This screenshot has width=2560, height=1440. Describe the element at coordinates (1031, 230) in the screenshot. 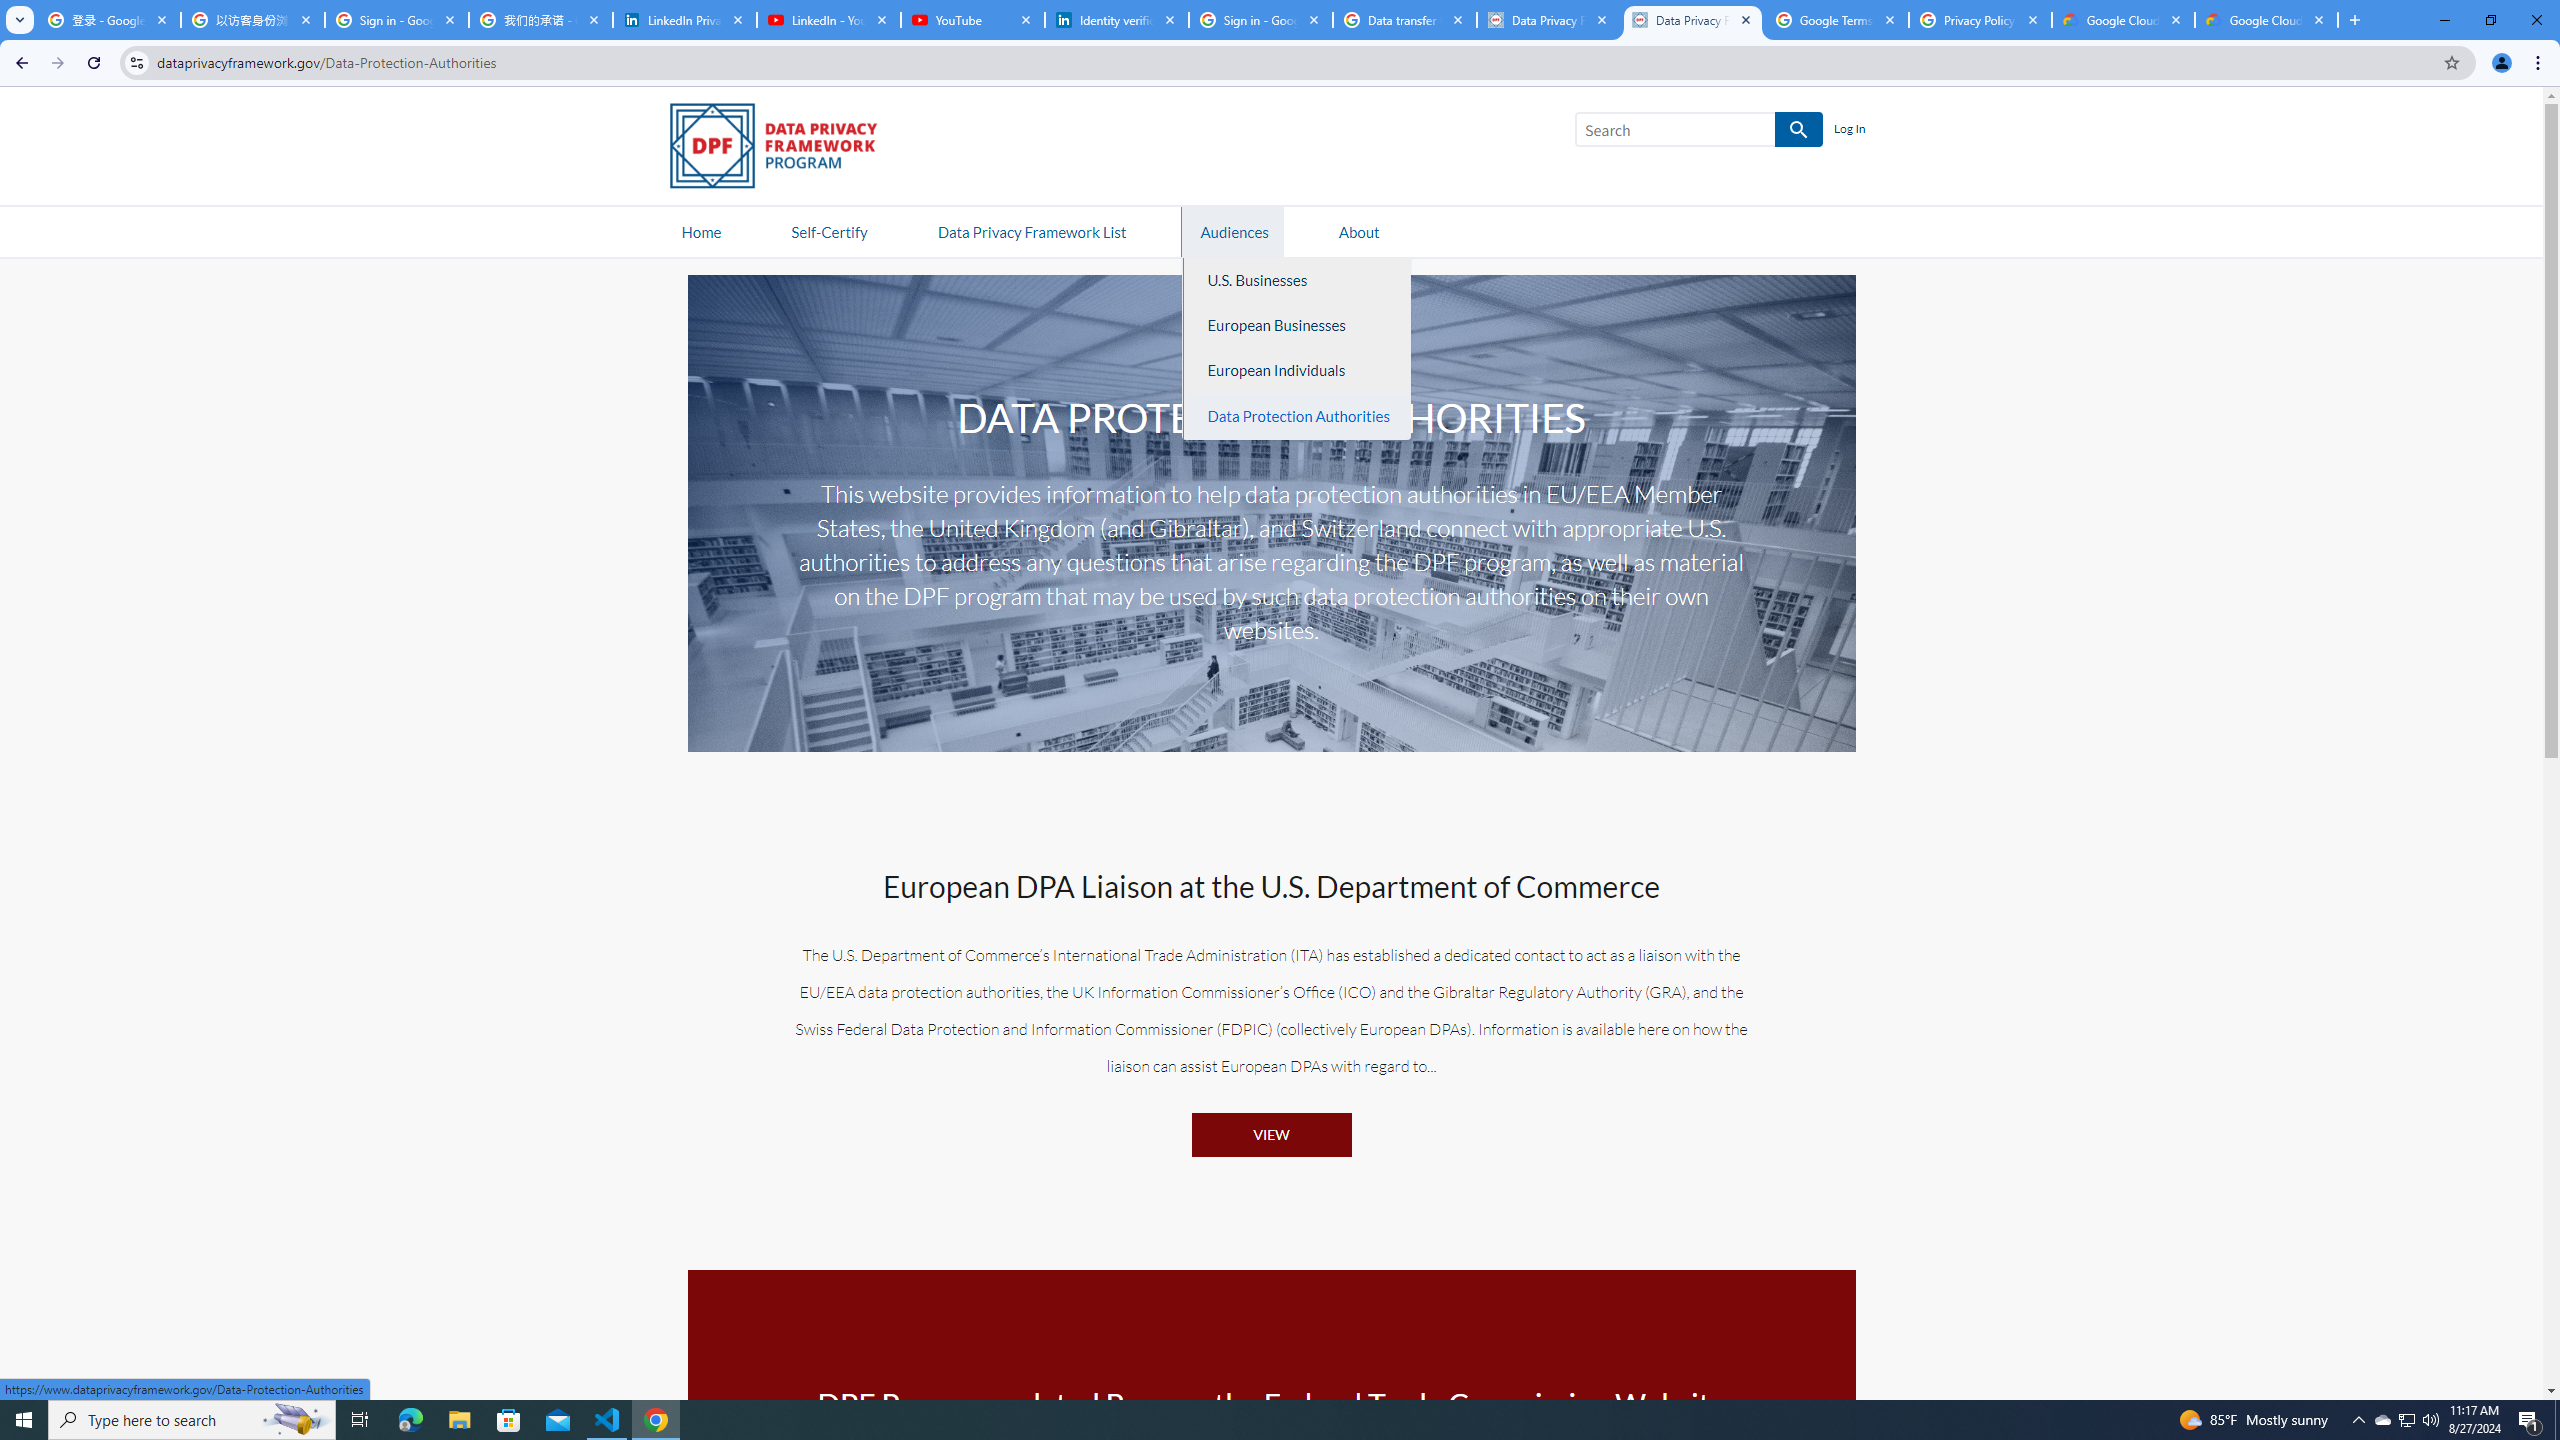

I see `Data Privacy Framework List` at that location.